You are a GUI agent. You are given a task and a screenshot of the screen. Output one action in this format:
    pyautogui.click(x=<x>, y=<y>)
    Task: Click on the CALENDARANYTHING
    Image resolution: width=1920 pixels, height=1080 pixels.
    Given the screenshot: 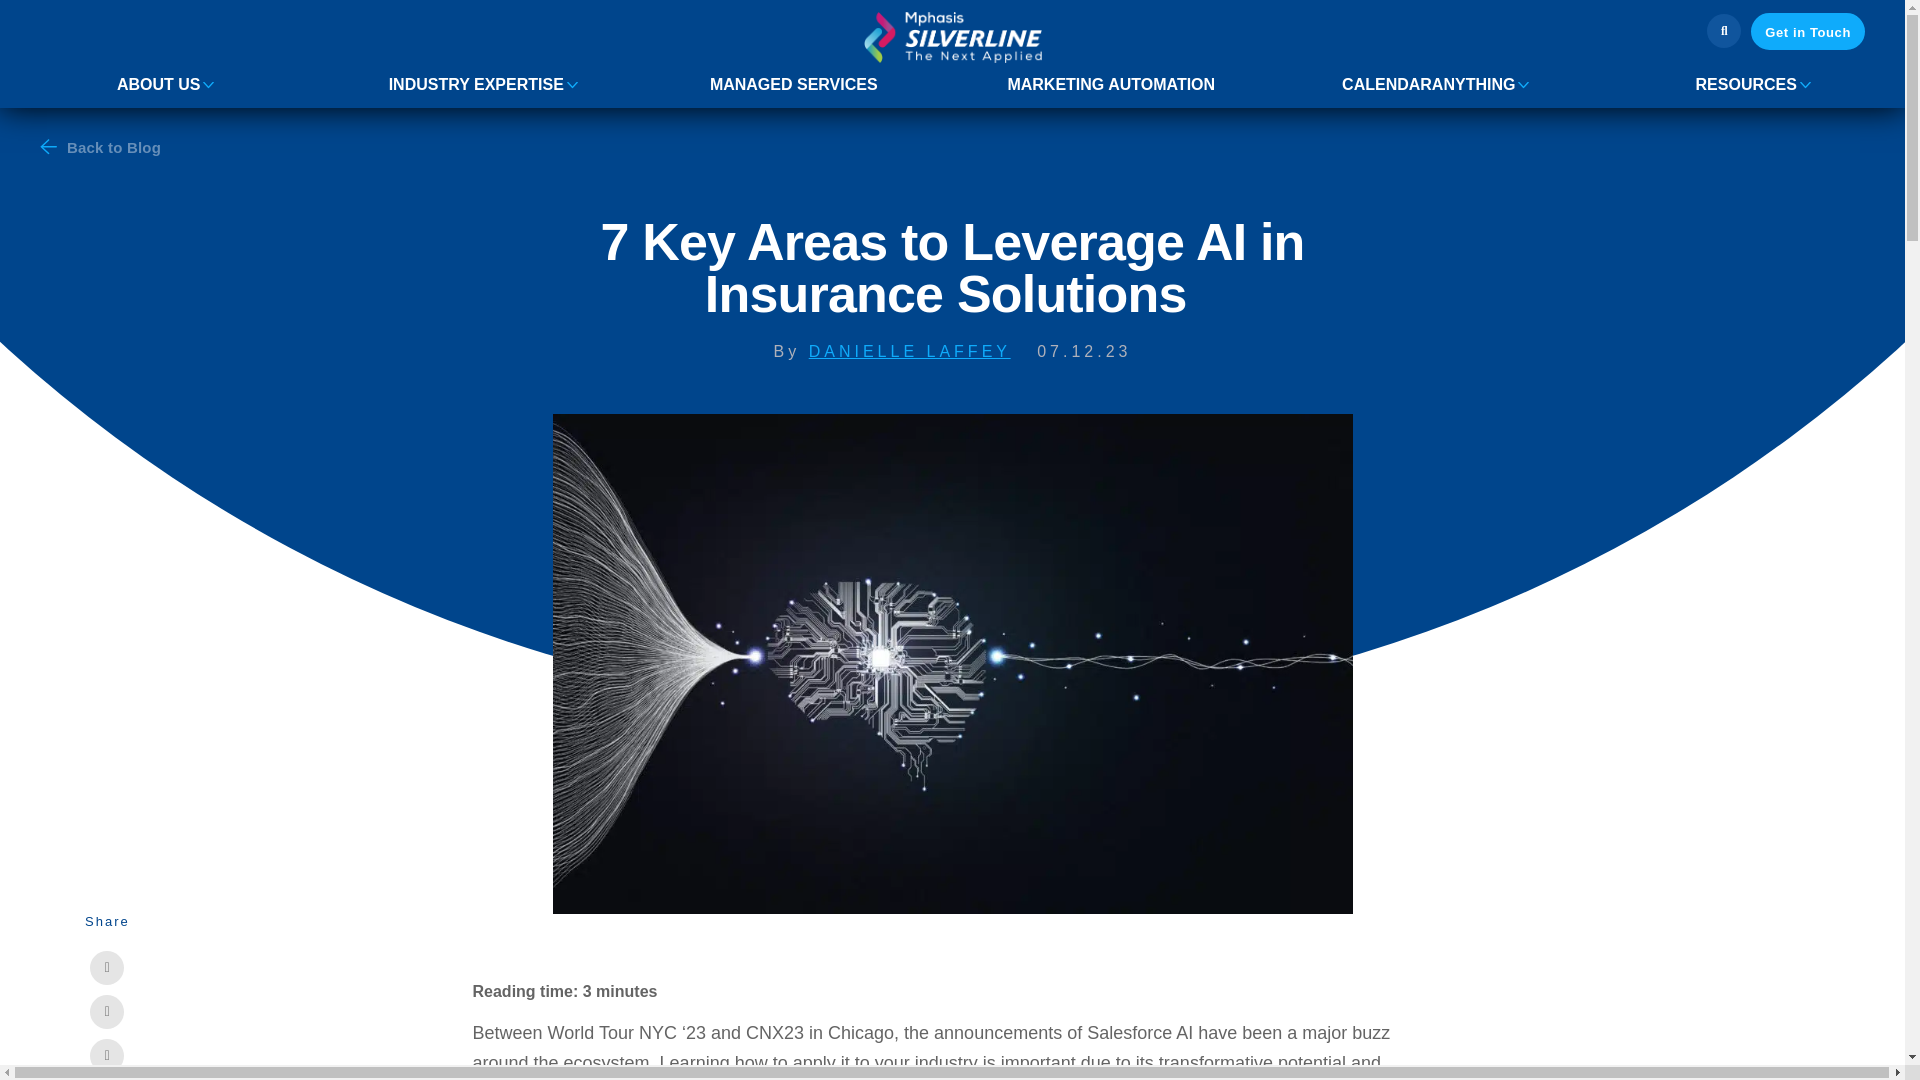 What is the action you would take?
    pyautogui.click(x=1428, y=84)
    